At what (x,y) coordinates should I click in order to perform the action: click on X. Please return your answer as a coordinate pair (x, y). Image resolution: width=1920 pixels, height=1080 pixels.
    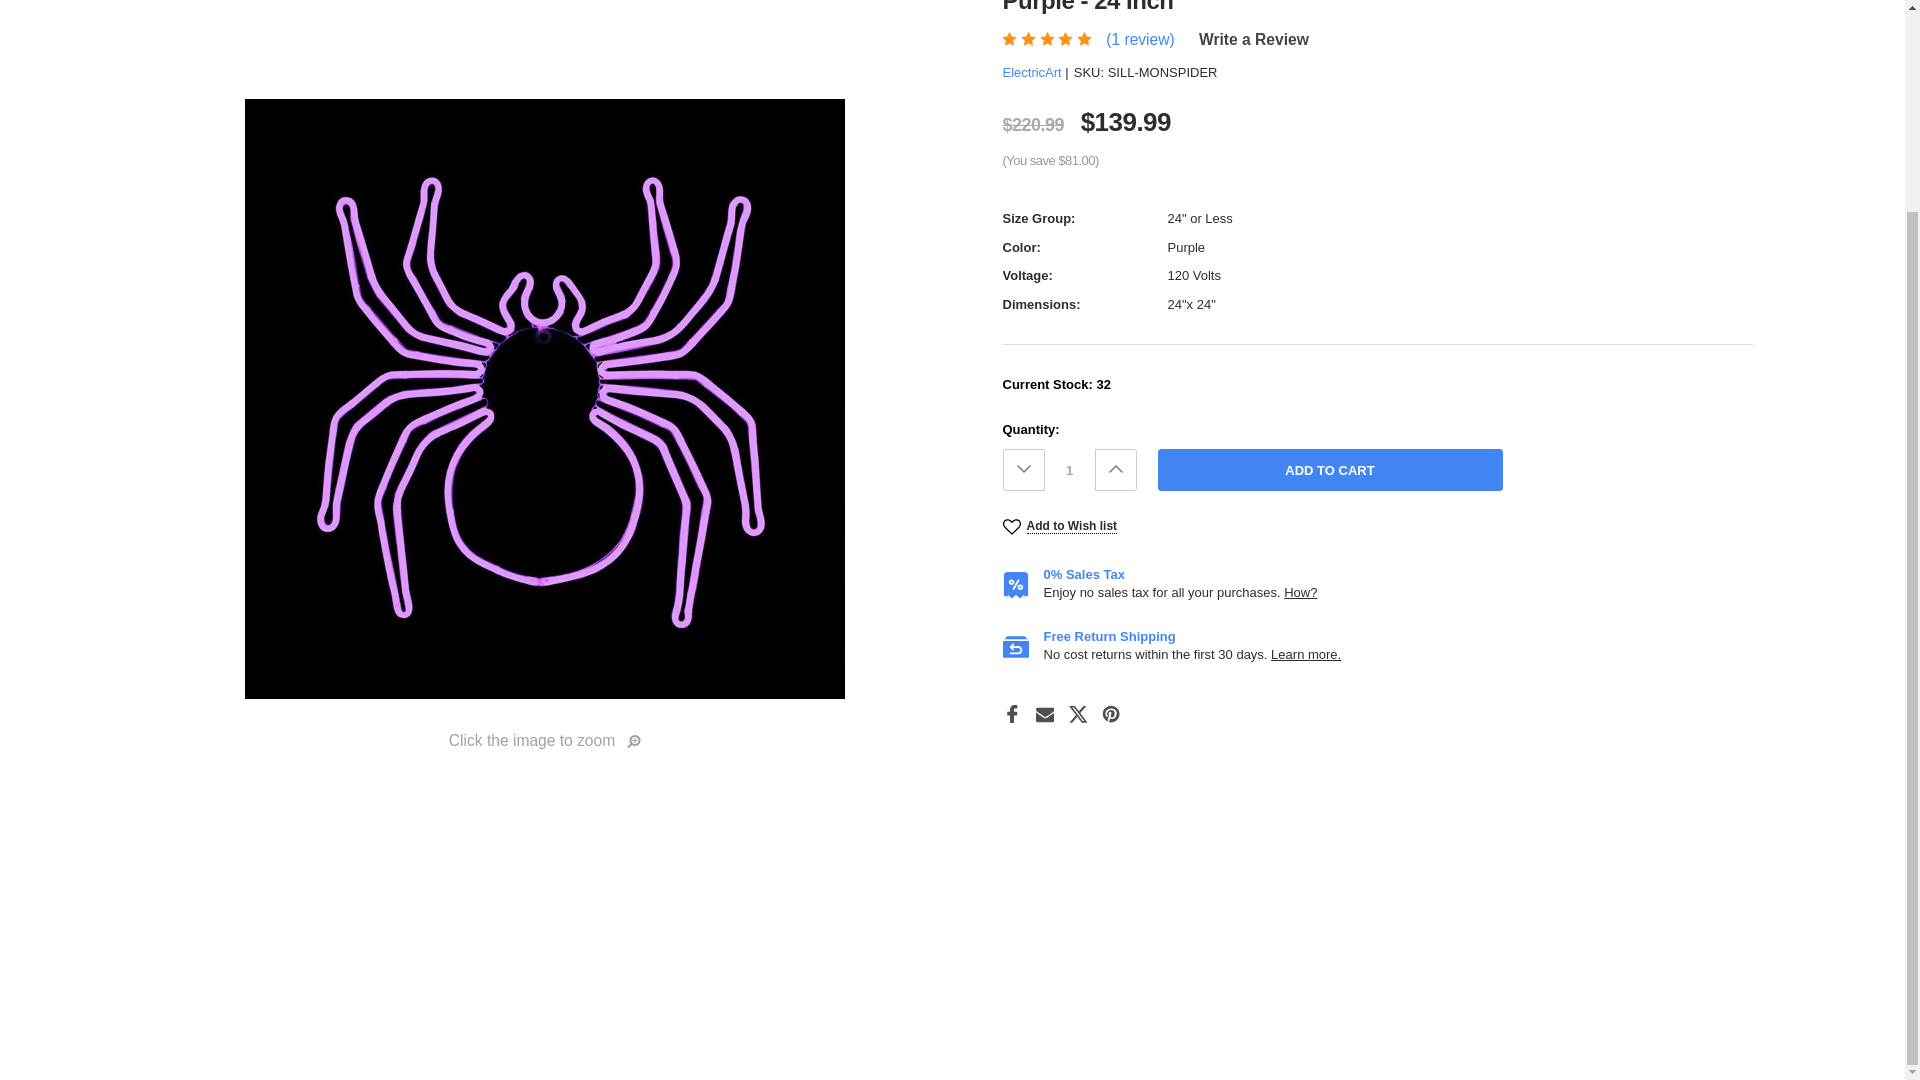
    Looking at the image, I should click on (1078, 714).